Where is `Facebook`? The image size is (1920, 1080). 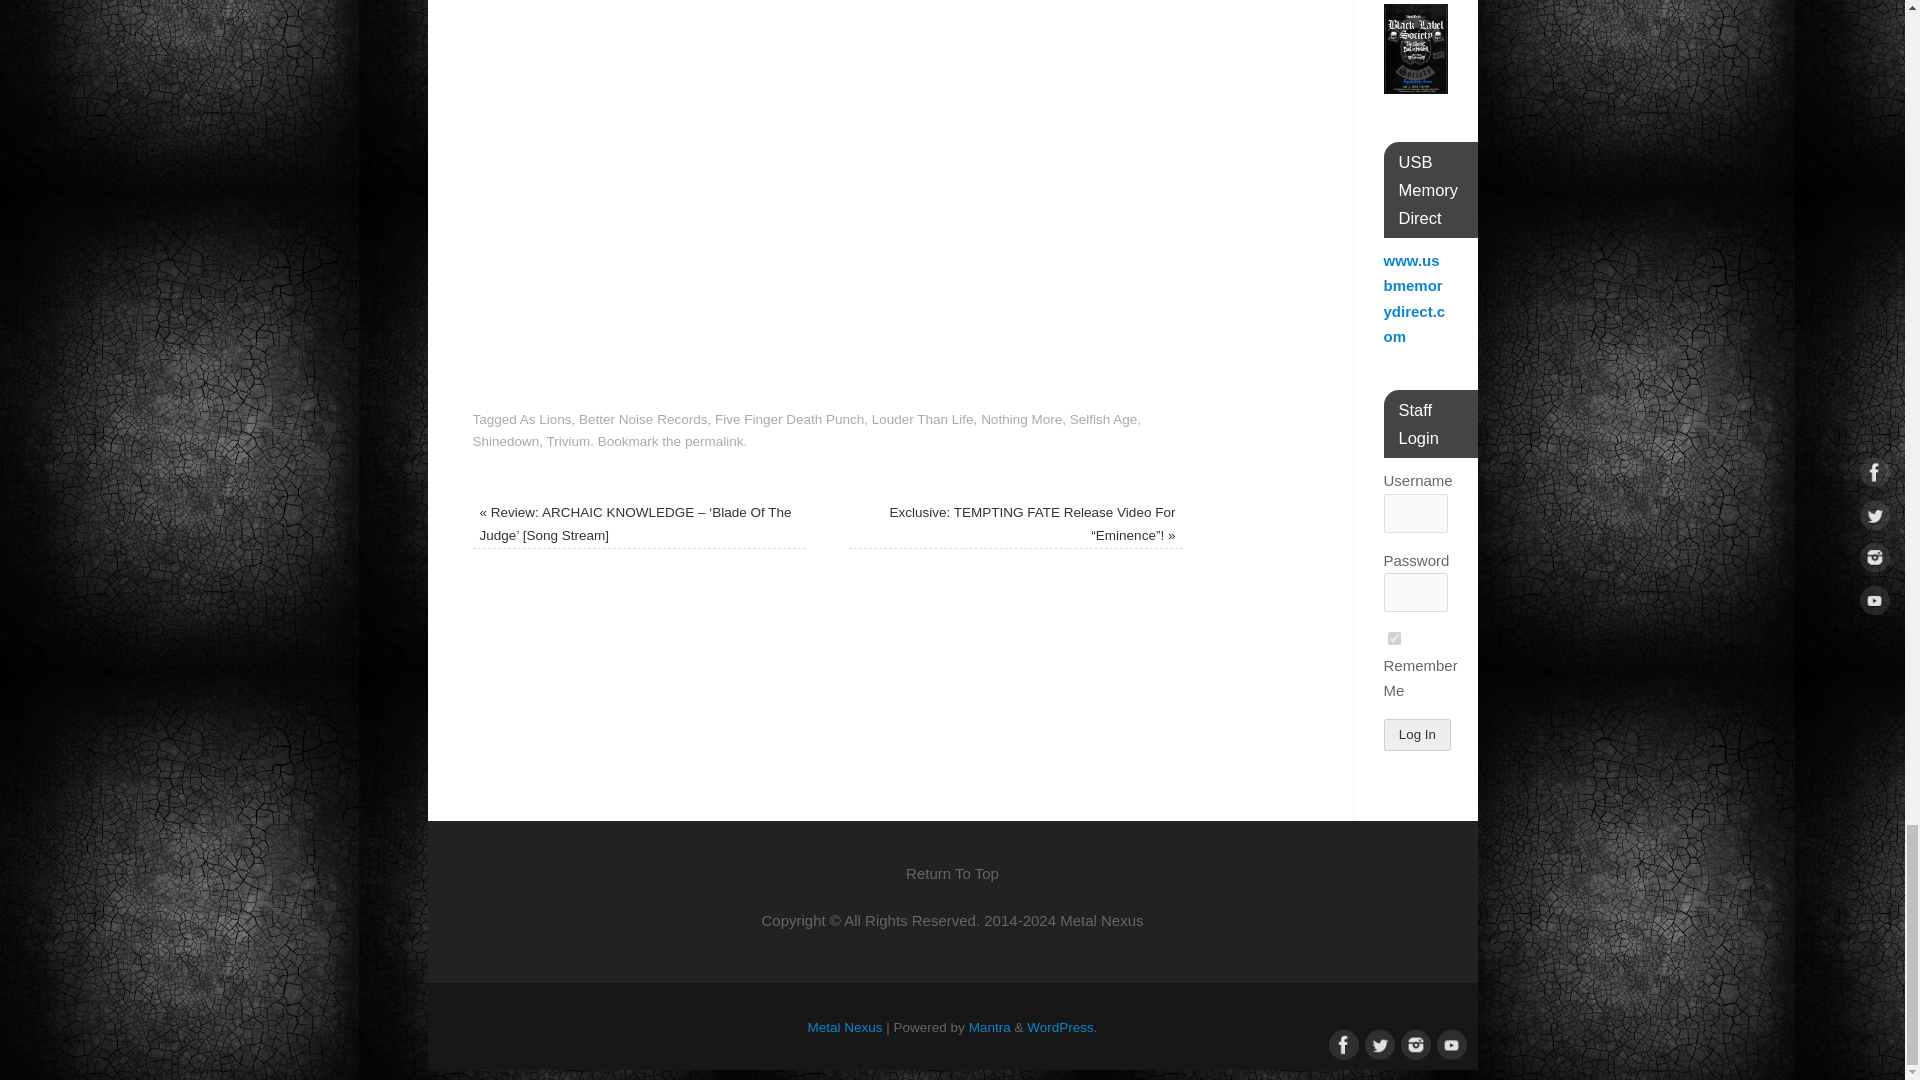 Facebook is located at coordinates (1340, 1043).